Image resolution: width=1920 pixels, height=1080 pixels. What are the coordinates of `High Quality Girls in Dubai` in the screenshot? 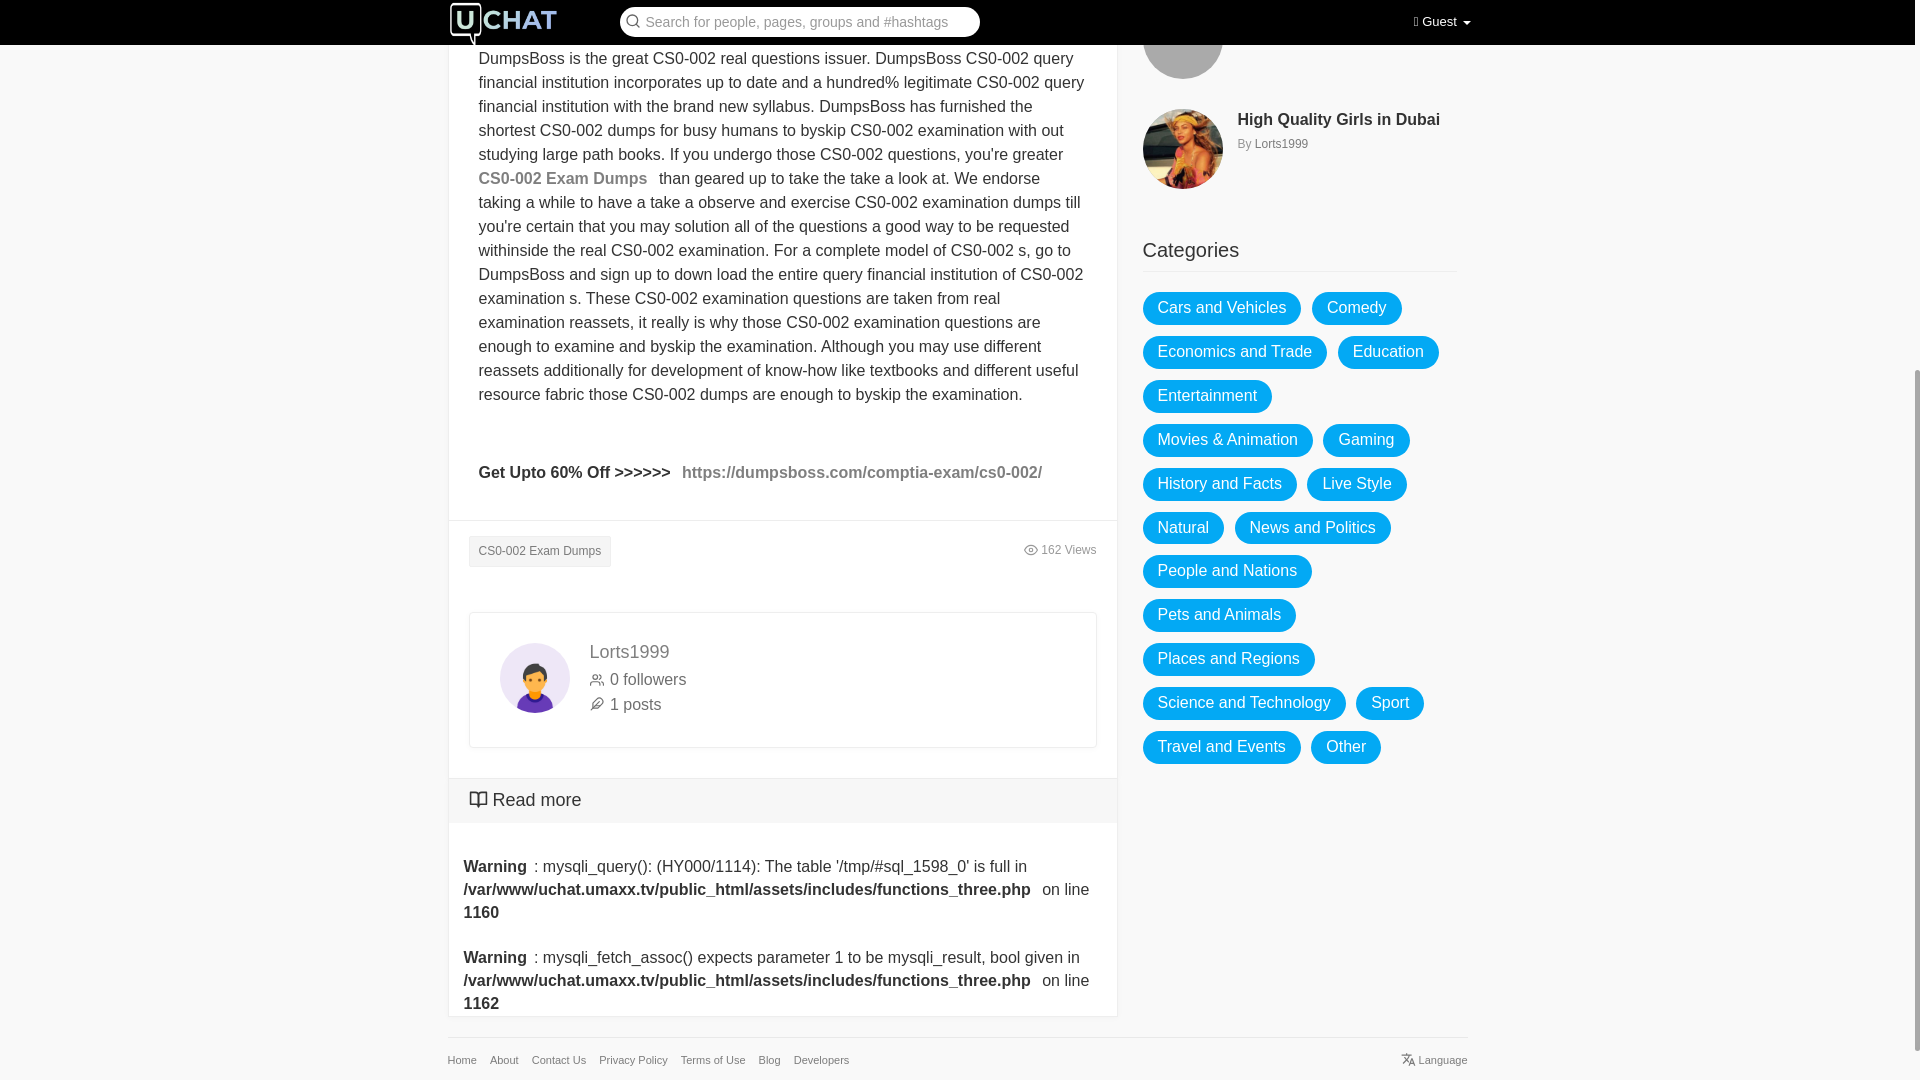 It's located at (1348, 120).